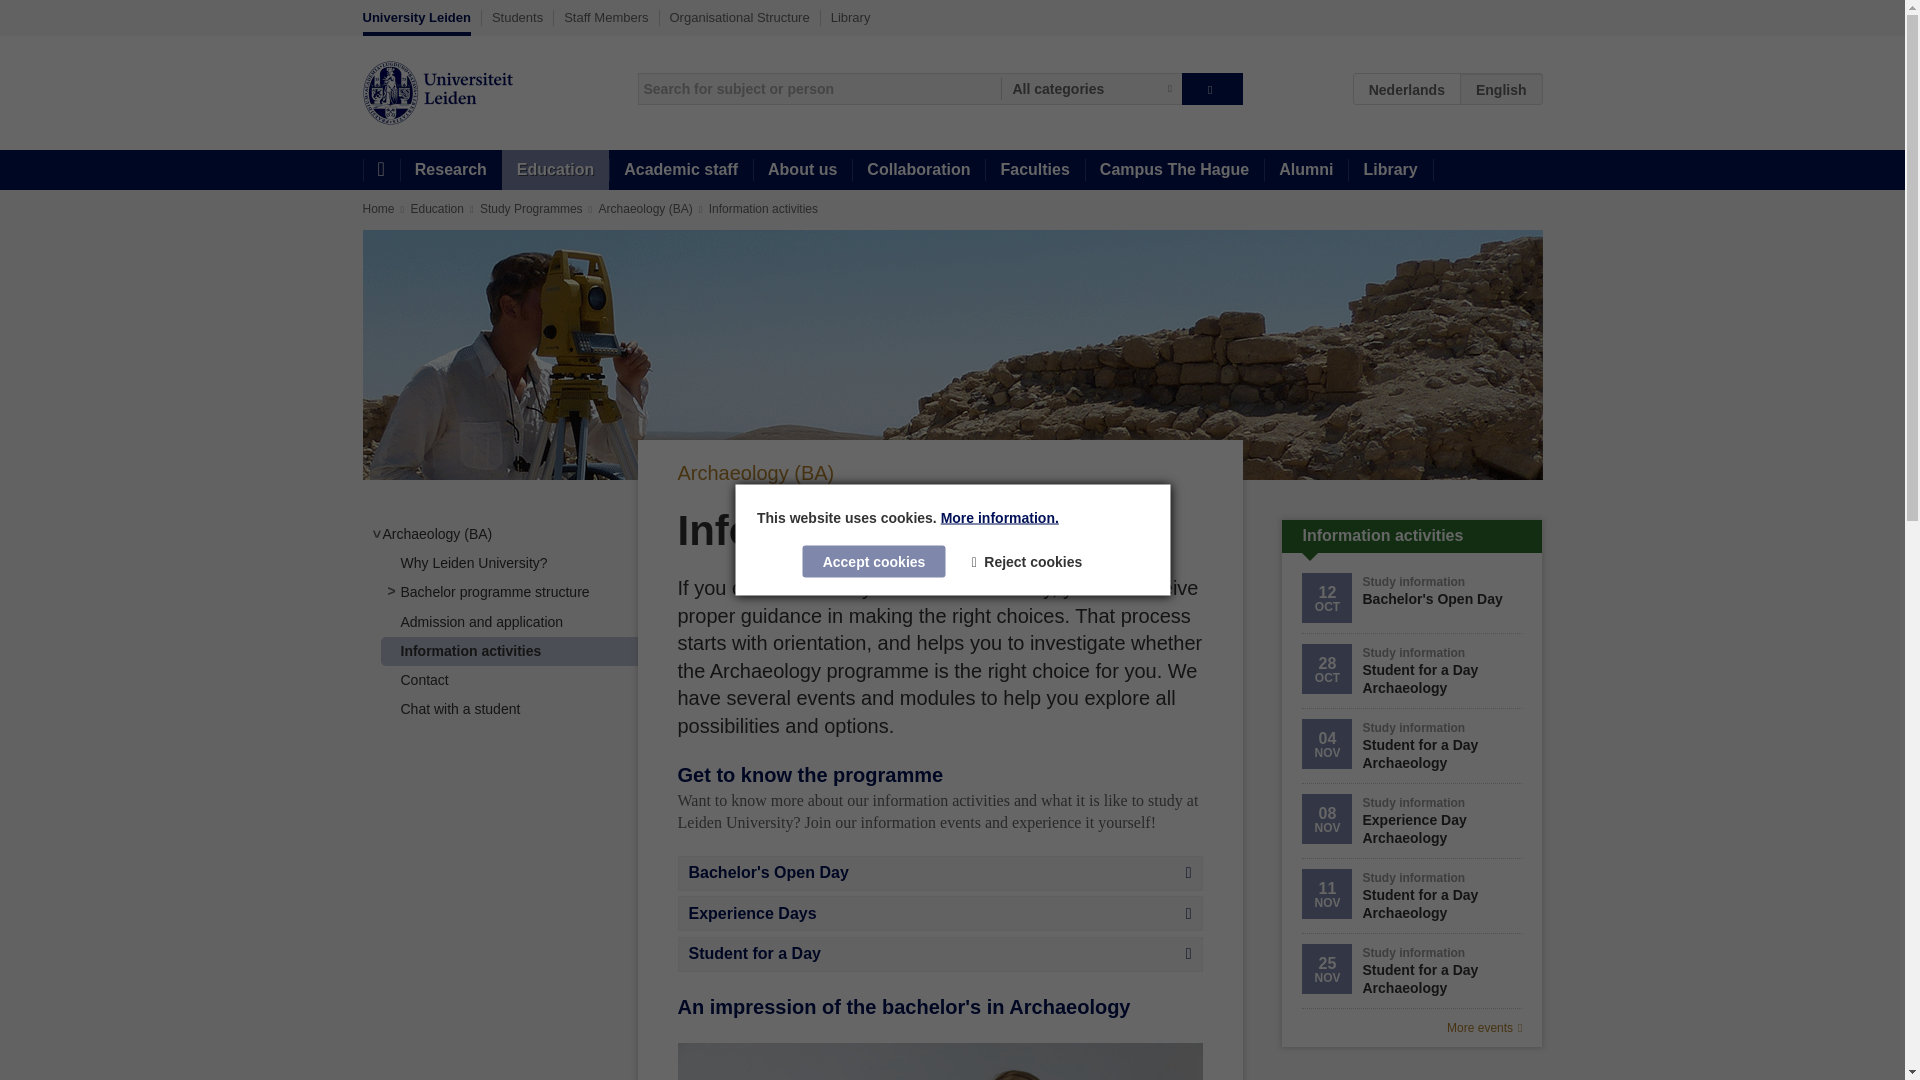 The image size is (1920, 1080). Describe the element at coordinates (517, 17) in the screenshot. I see `Students` at that location.